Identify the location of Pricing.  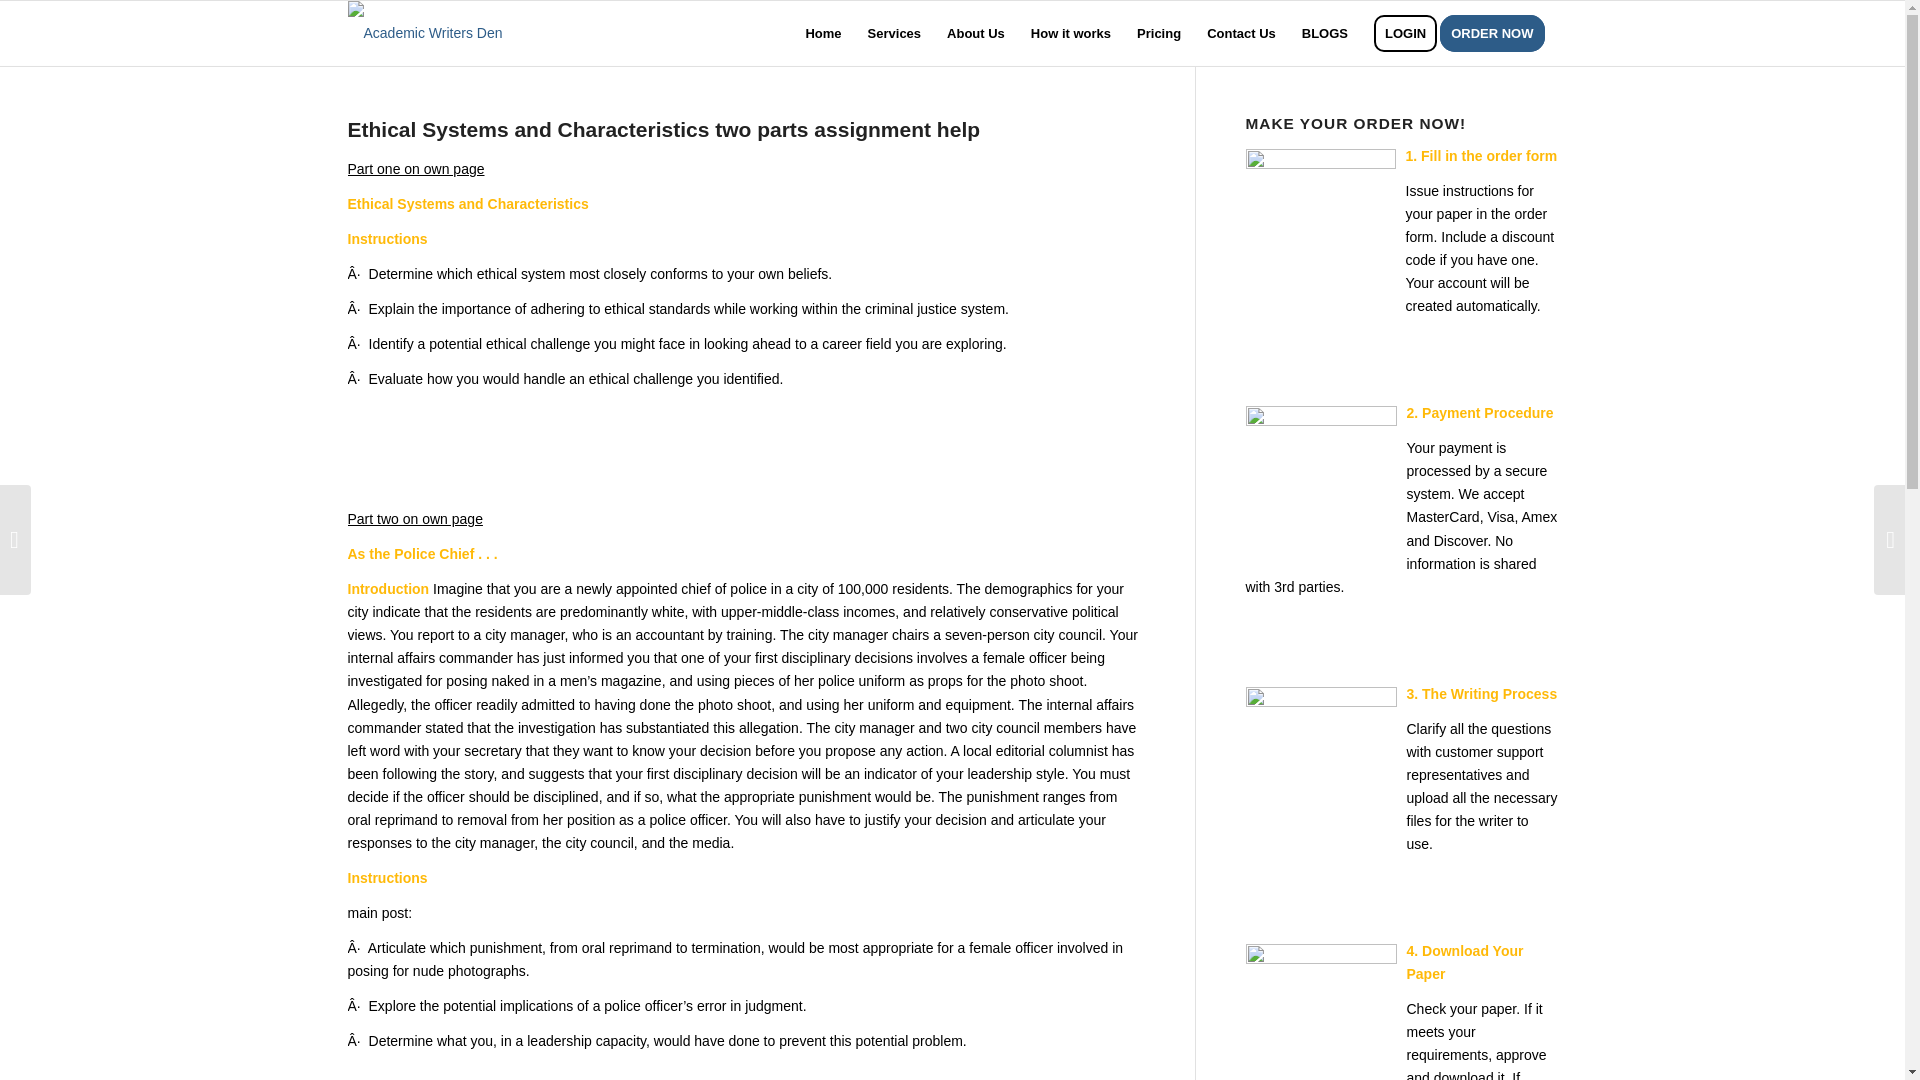
(1158, 33).